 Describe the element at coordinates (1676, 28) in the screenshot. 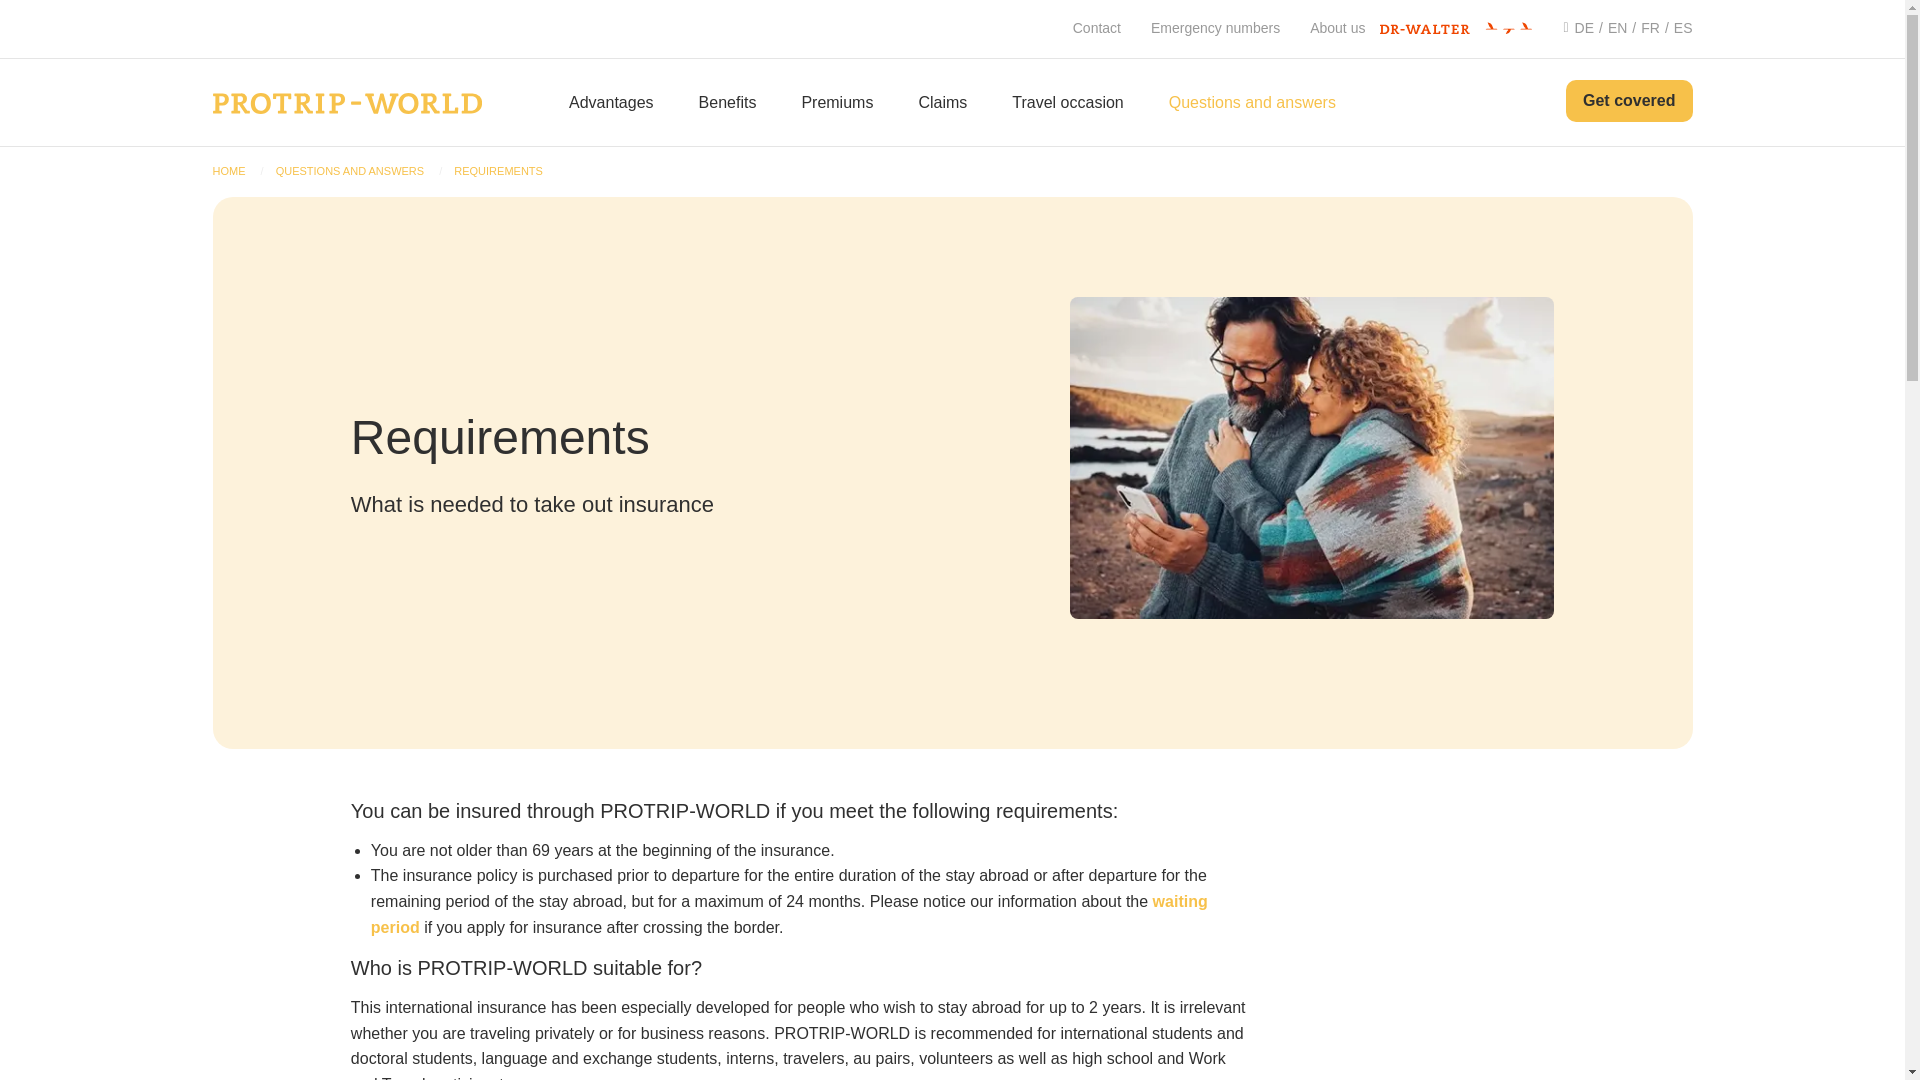

I see `ES` at that location.